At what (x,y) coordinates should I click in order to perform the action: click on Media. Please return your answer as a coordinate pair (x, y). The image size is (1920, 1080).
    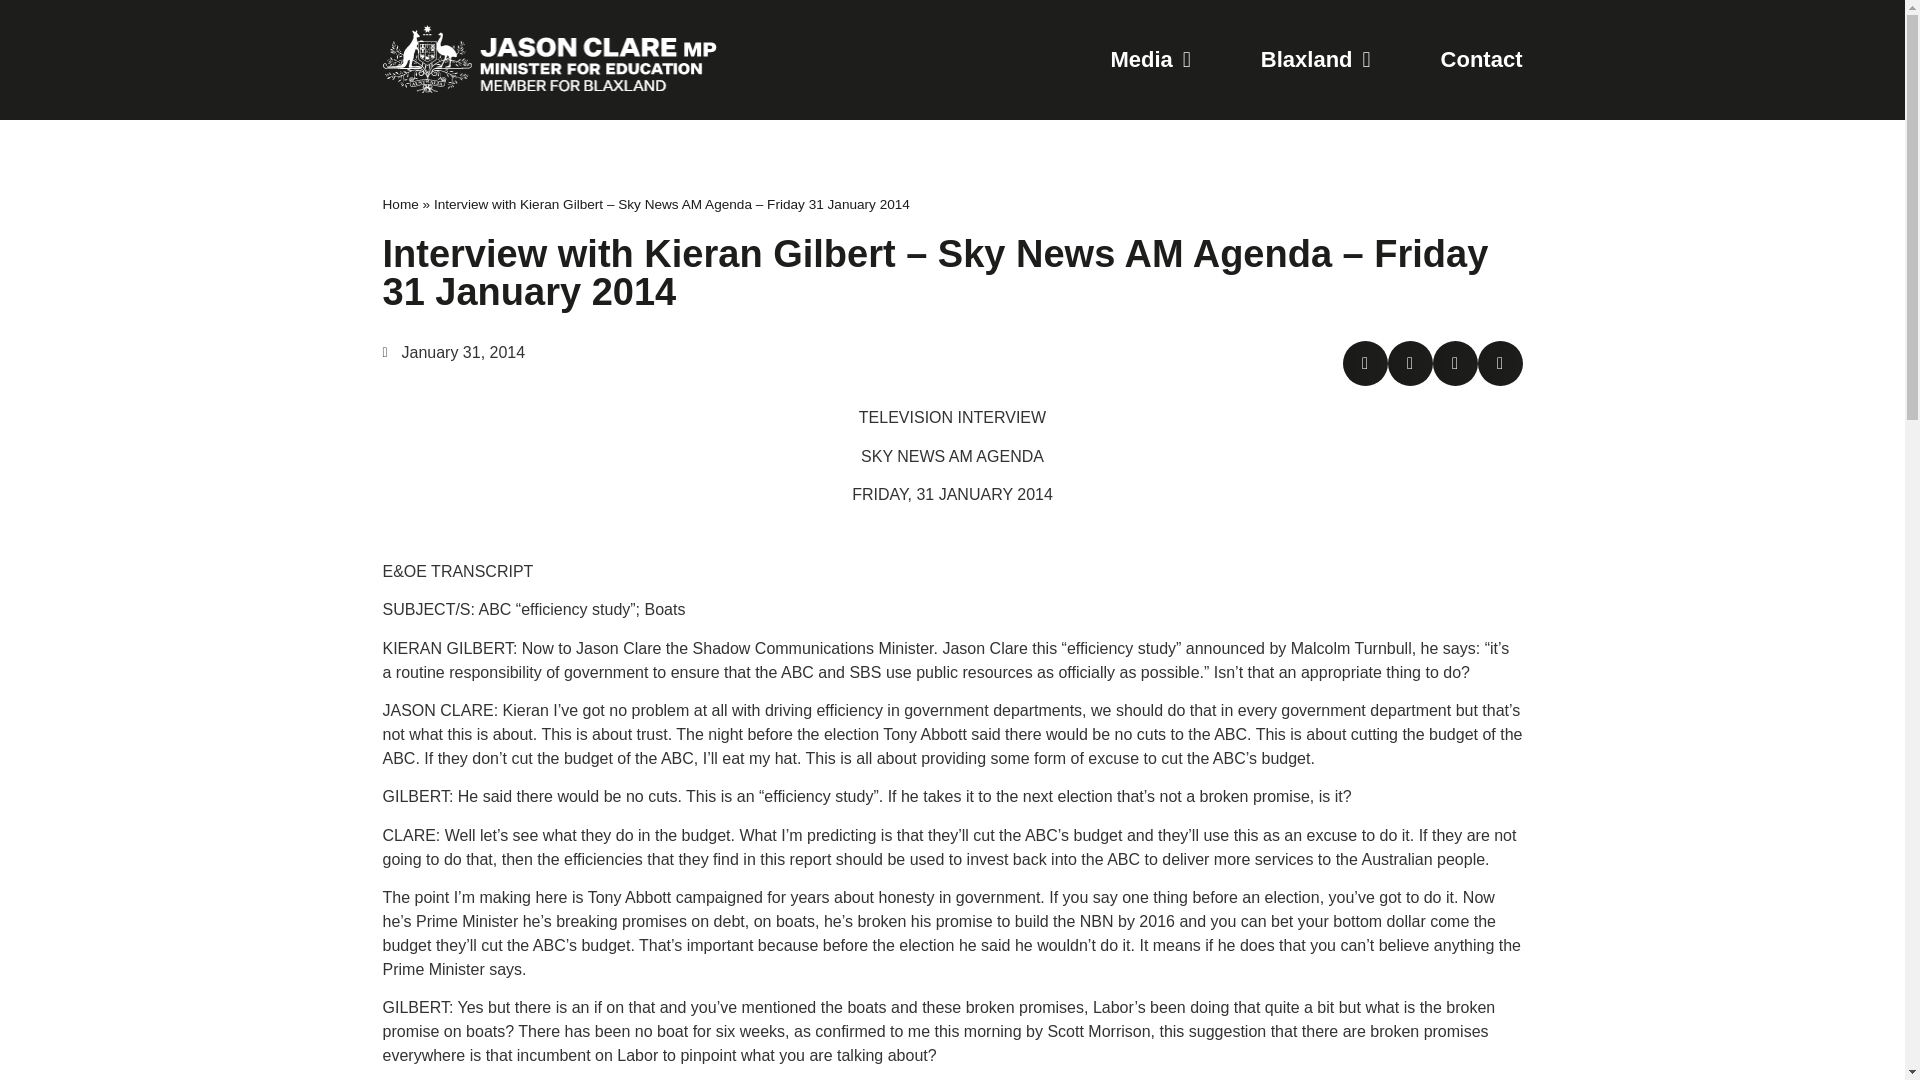
    Looking at the image, I should click on (1150, 60).